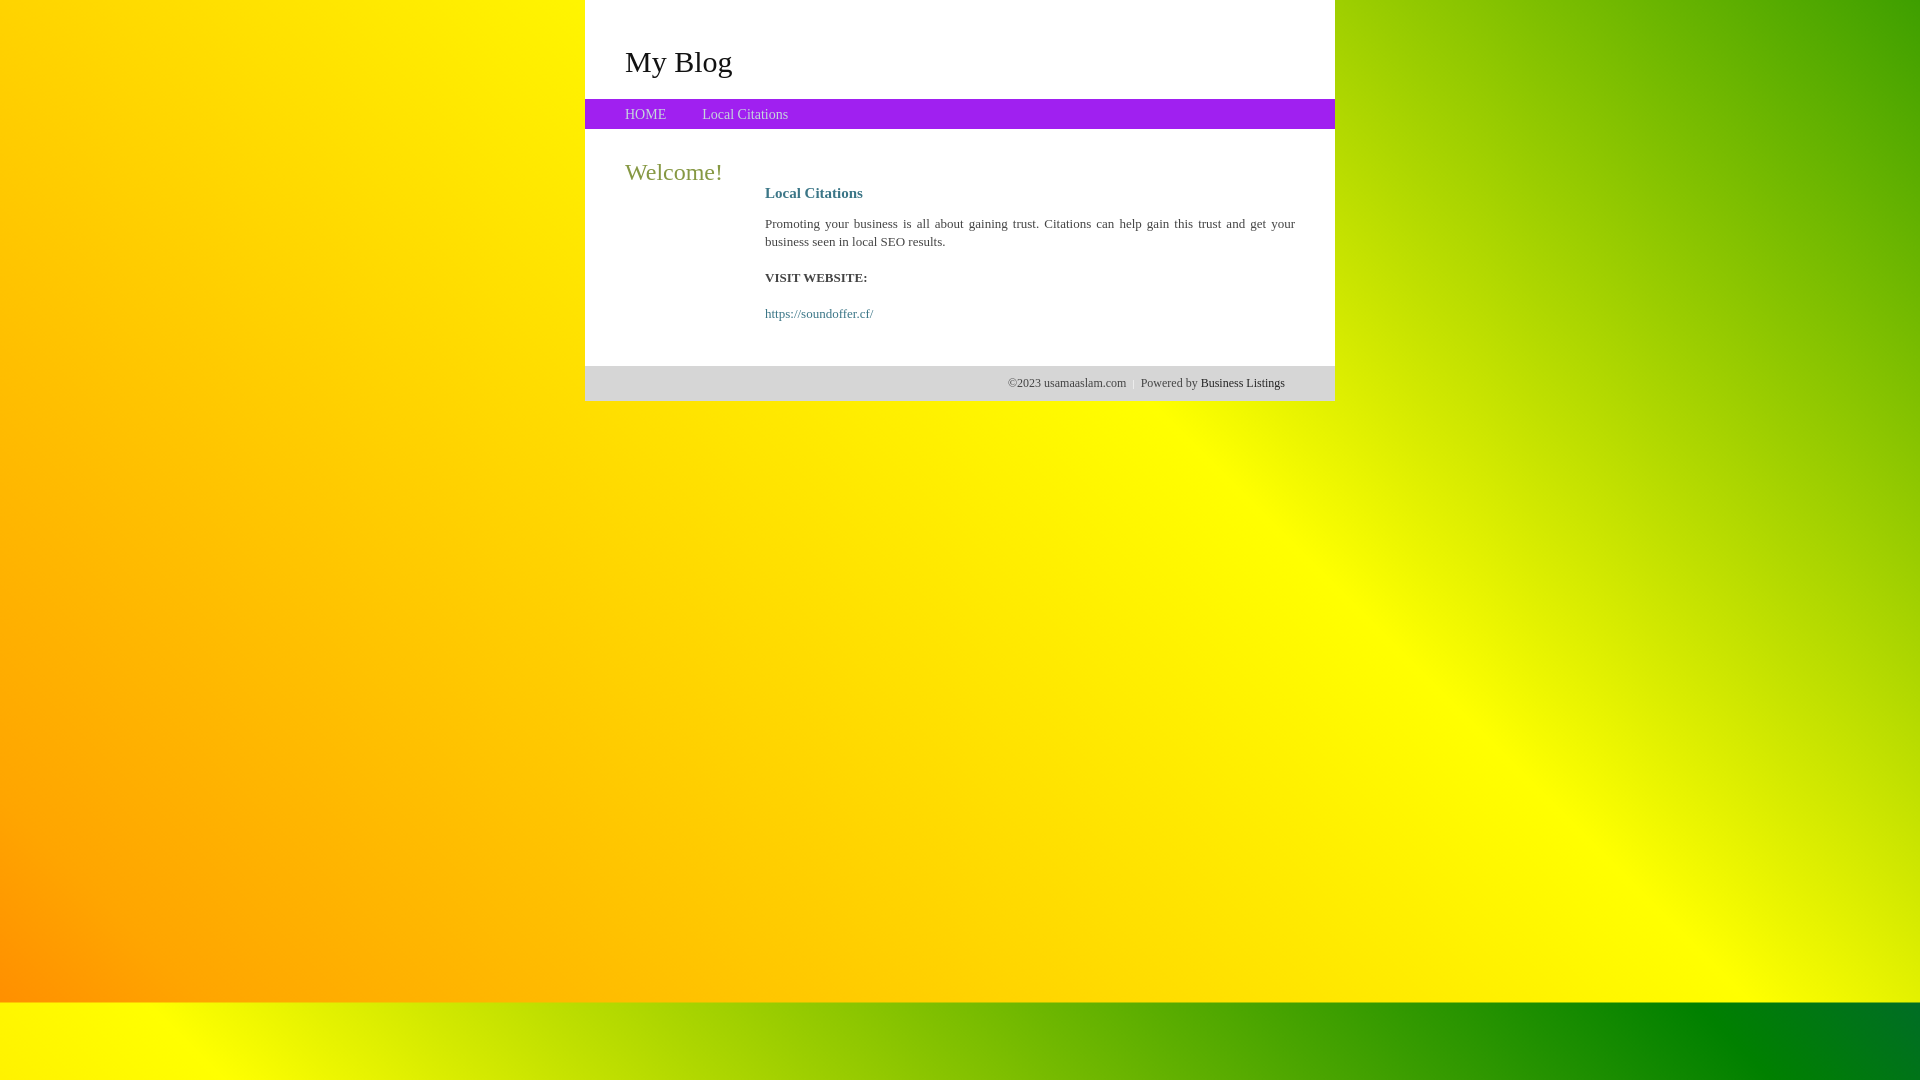 This screenshot has height=1080, width=1920. What do you see at coordinates (745, 114) in the screenshot?
I see `Local Citations` at bounding box center [745, 114].